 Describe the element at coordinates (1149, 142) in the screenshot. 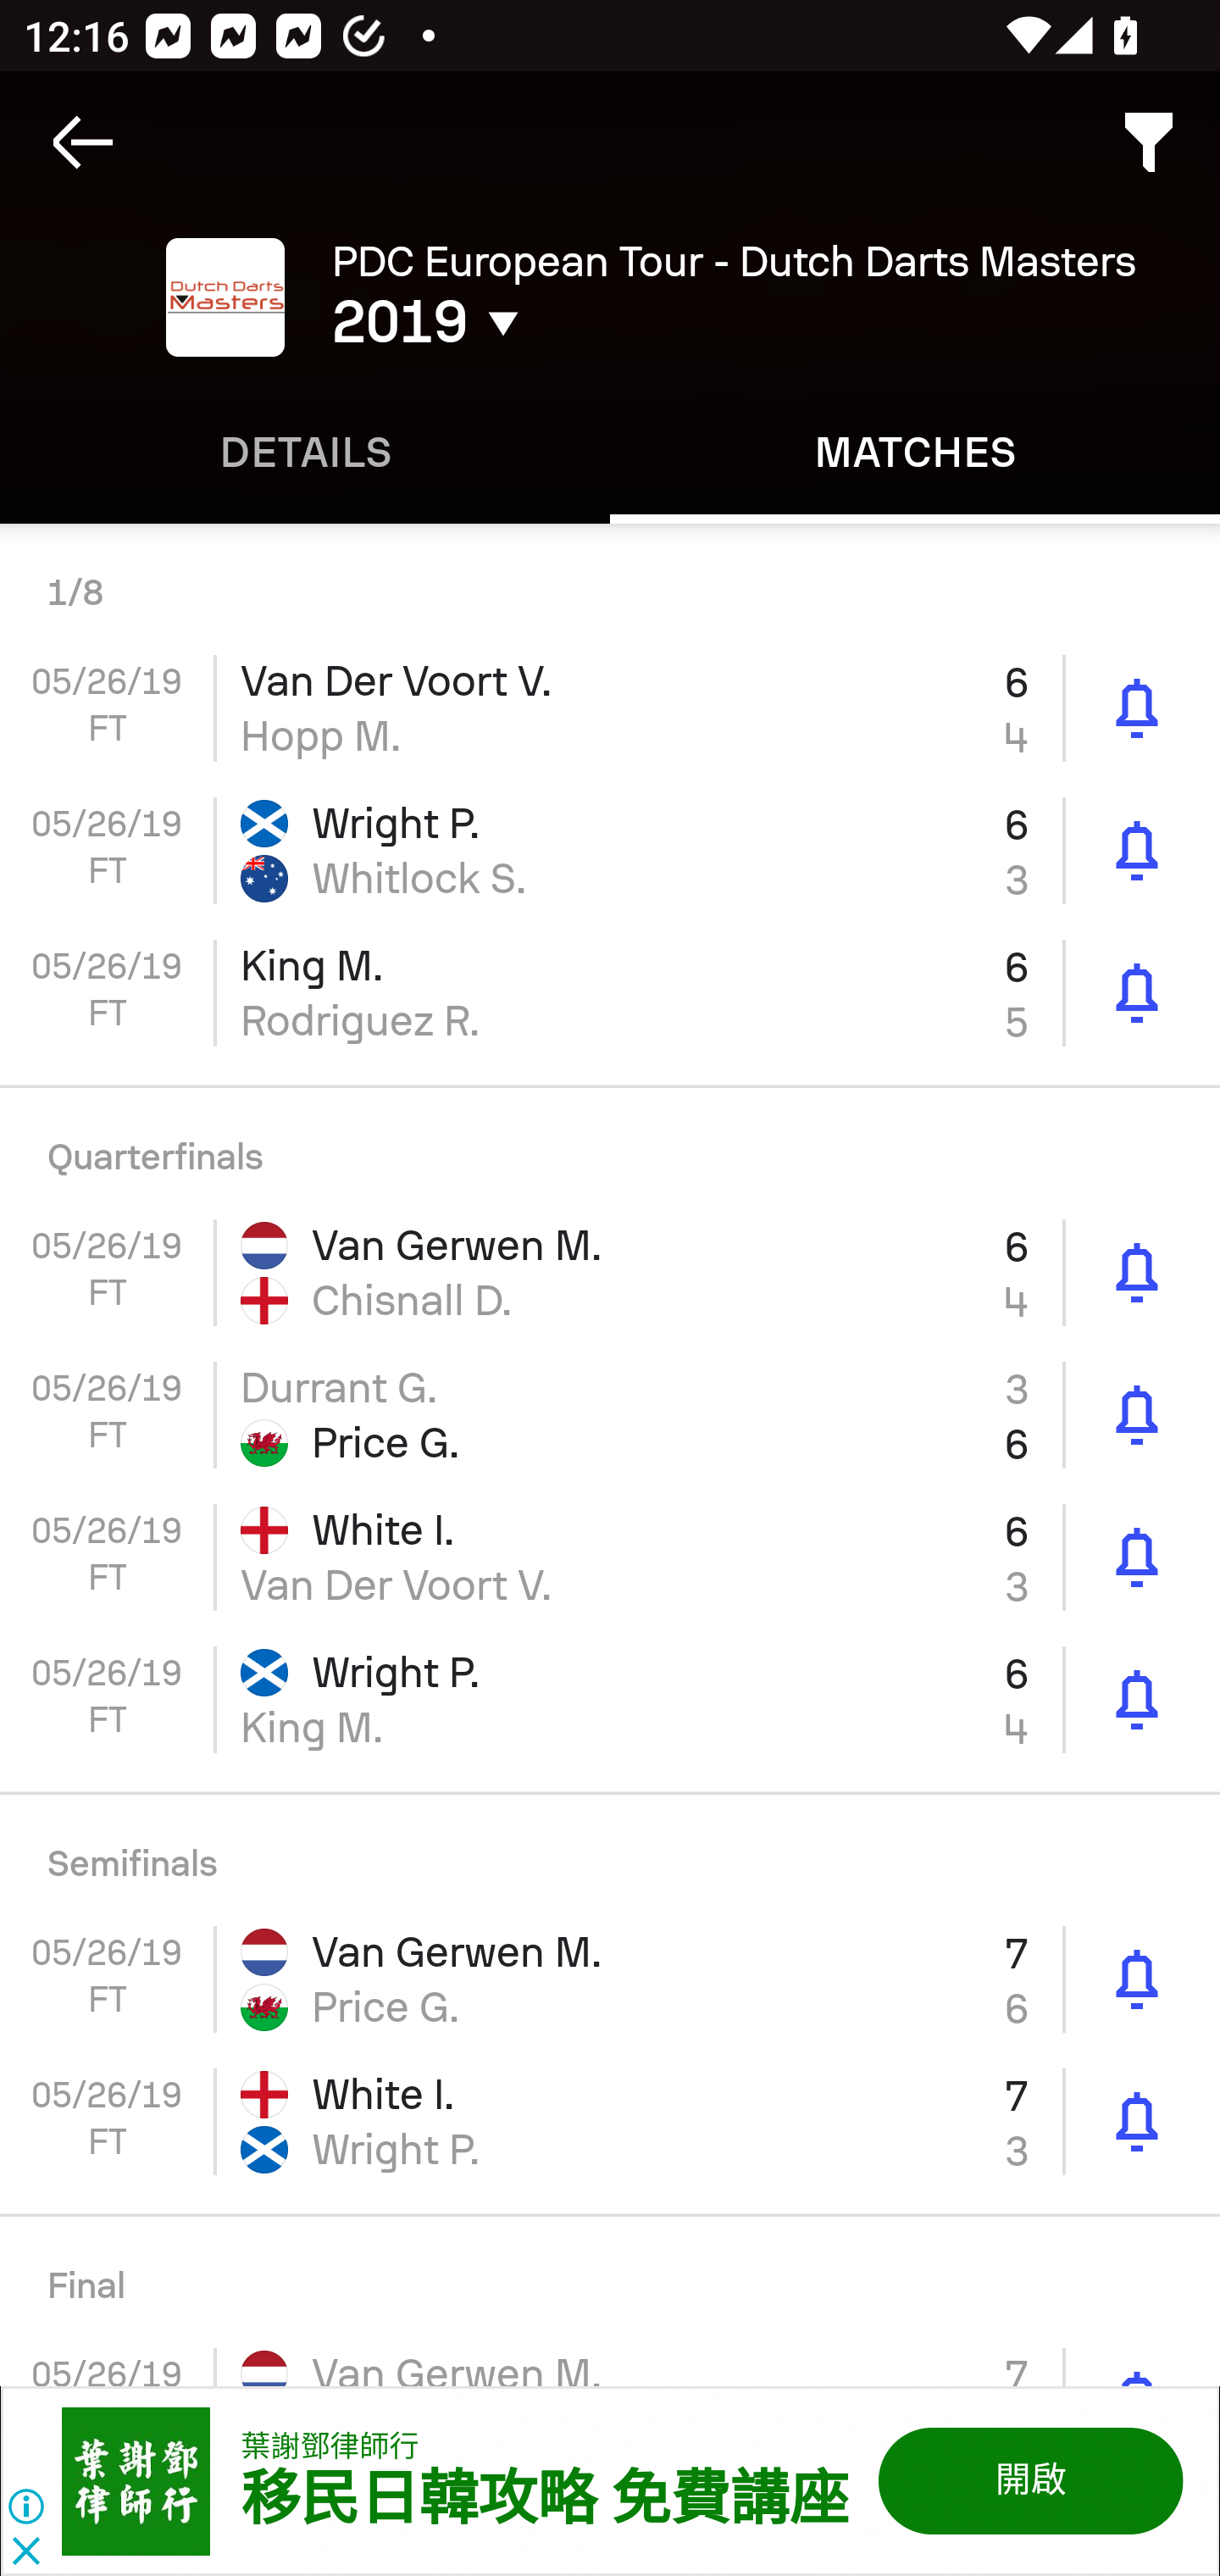

I see `Find` at that location.